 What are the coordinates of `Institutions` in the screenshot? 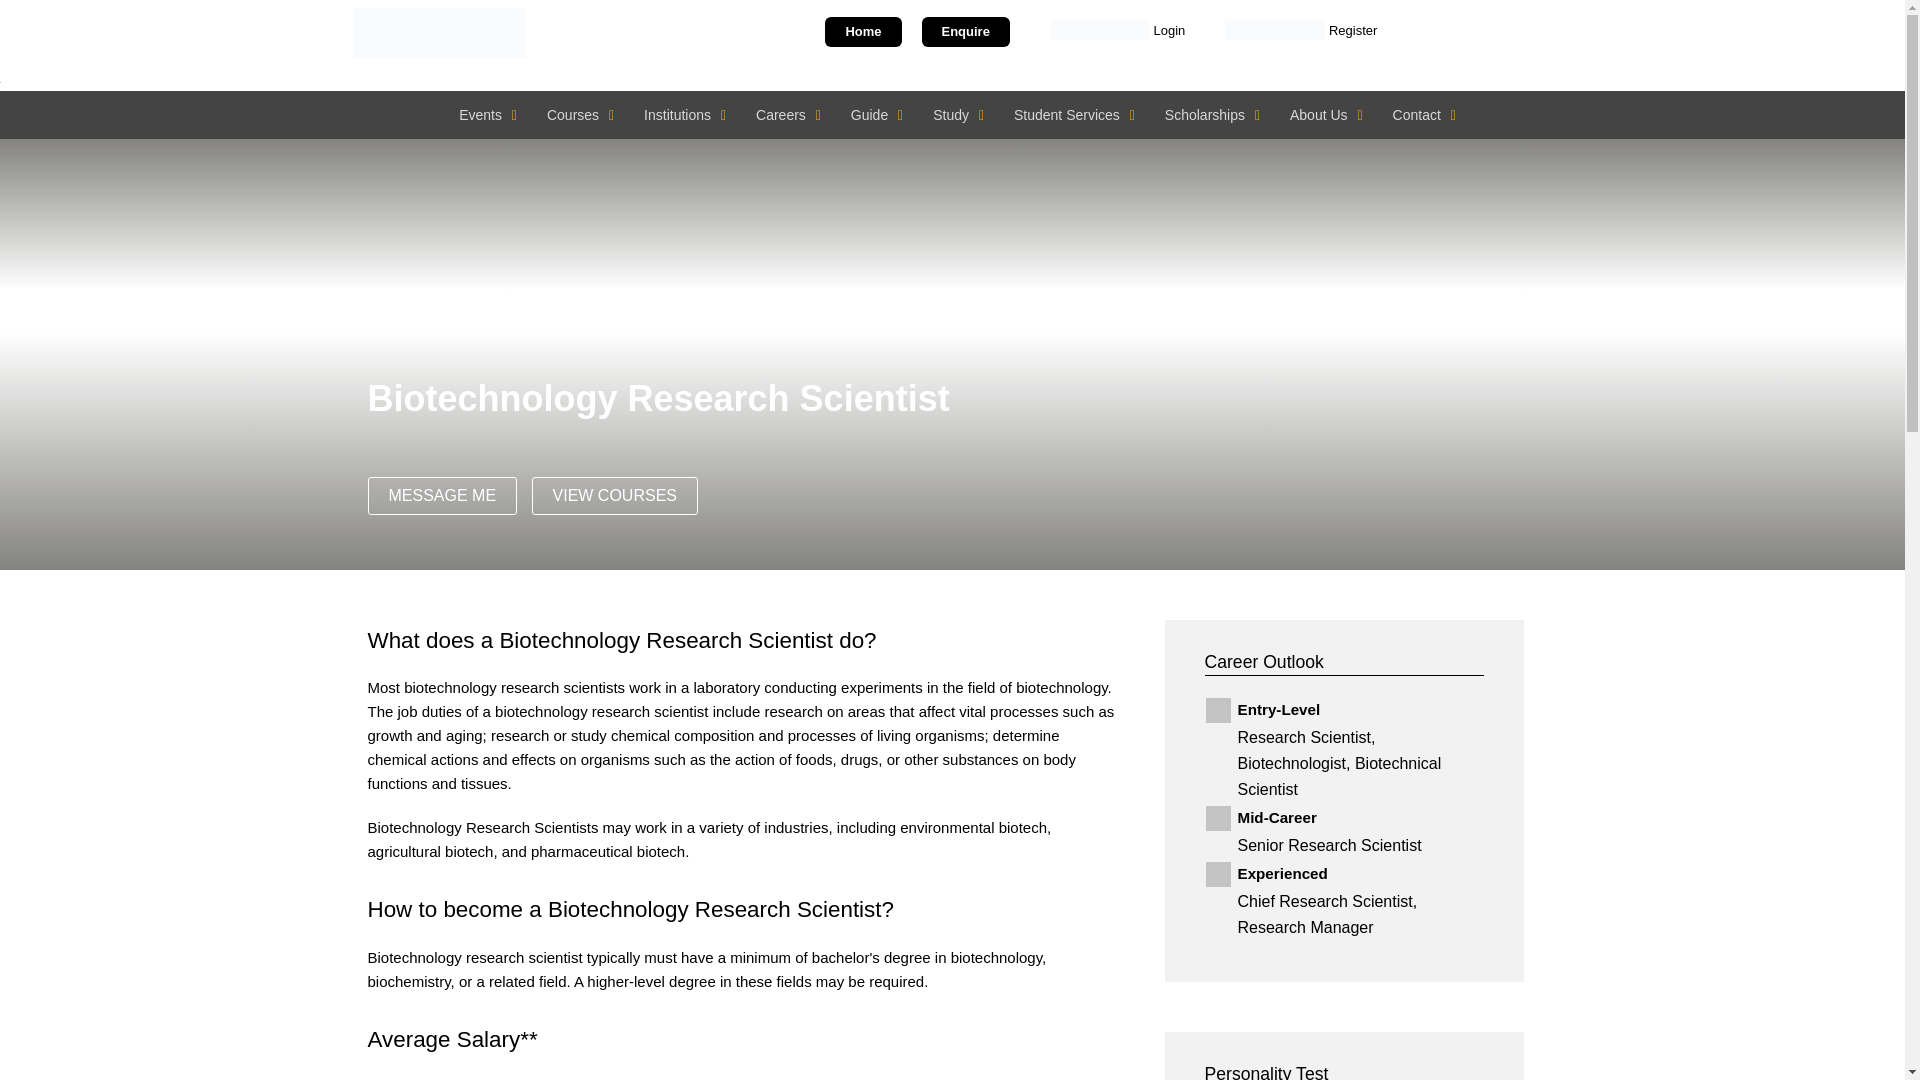 It's located at (680, 114).